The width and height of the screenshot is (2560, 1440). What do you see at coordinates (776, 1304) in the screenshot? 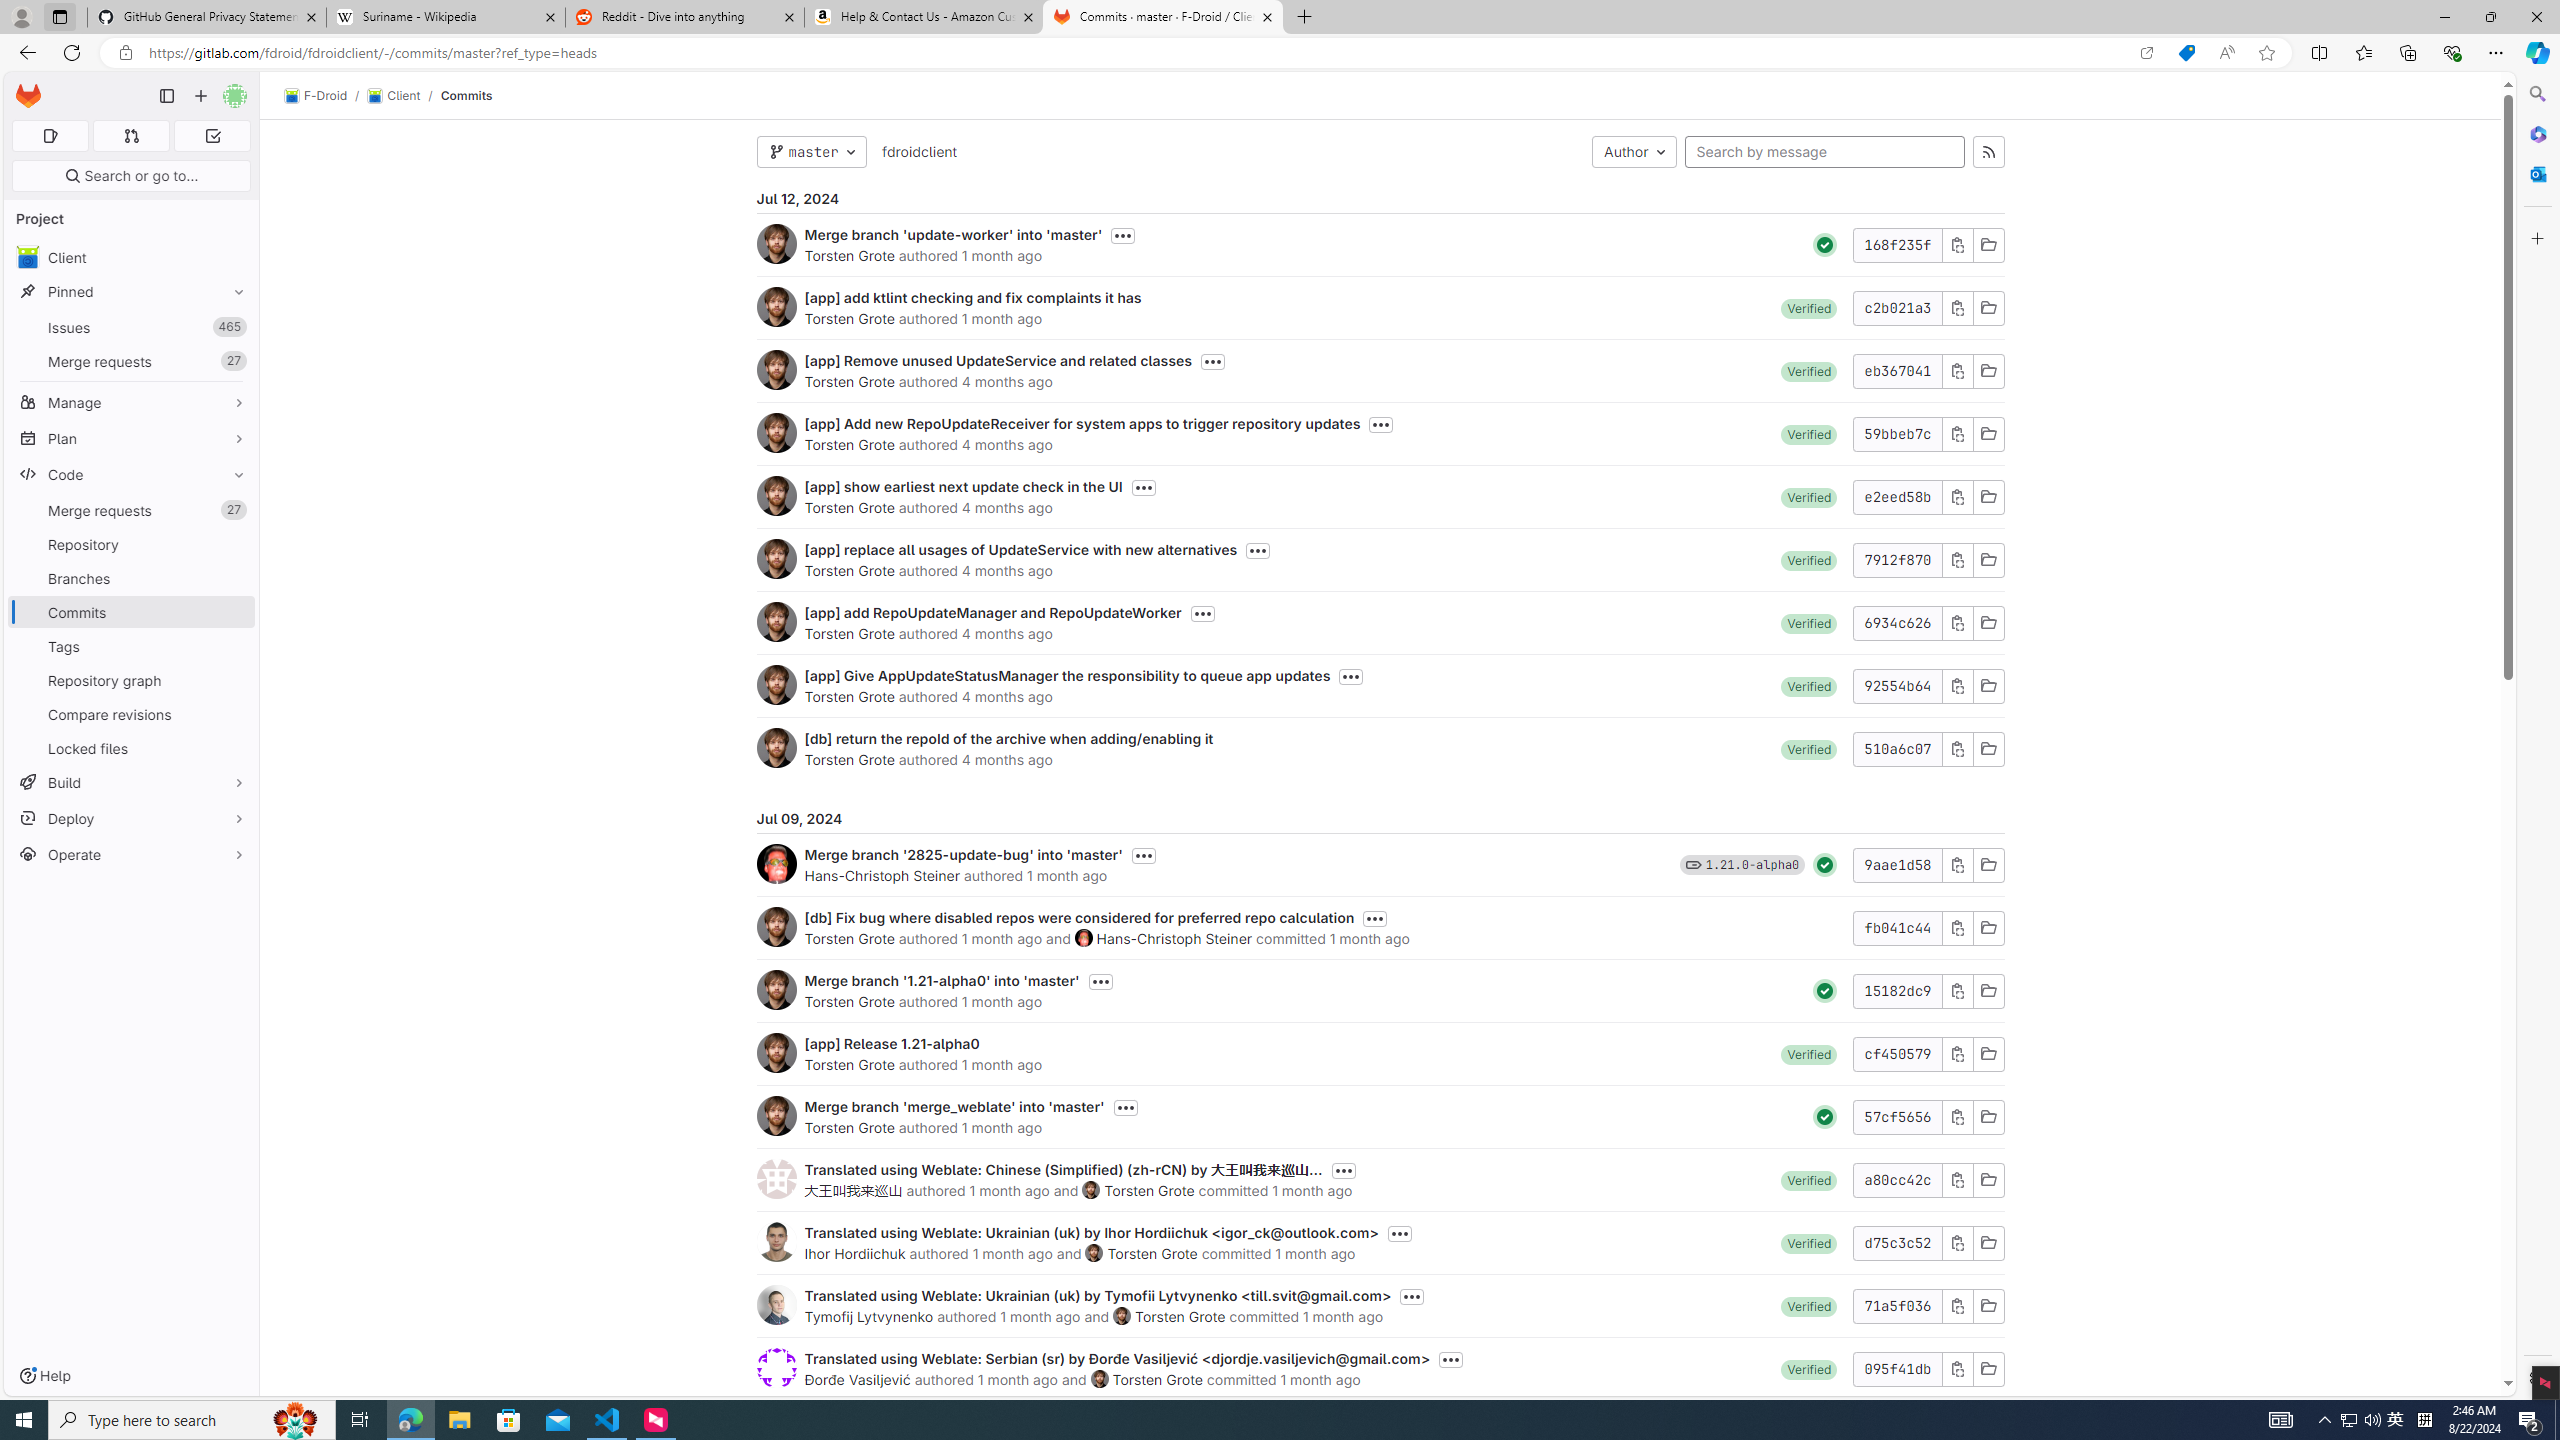
I see `Tymofij Lytvynenko's avatar` at bounding box center [776, 1304].